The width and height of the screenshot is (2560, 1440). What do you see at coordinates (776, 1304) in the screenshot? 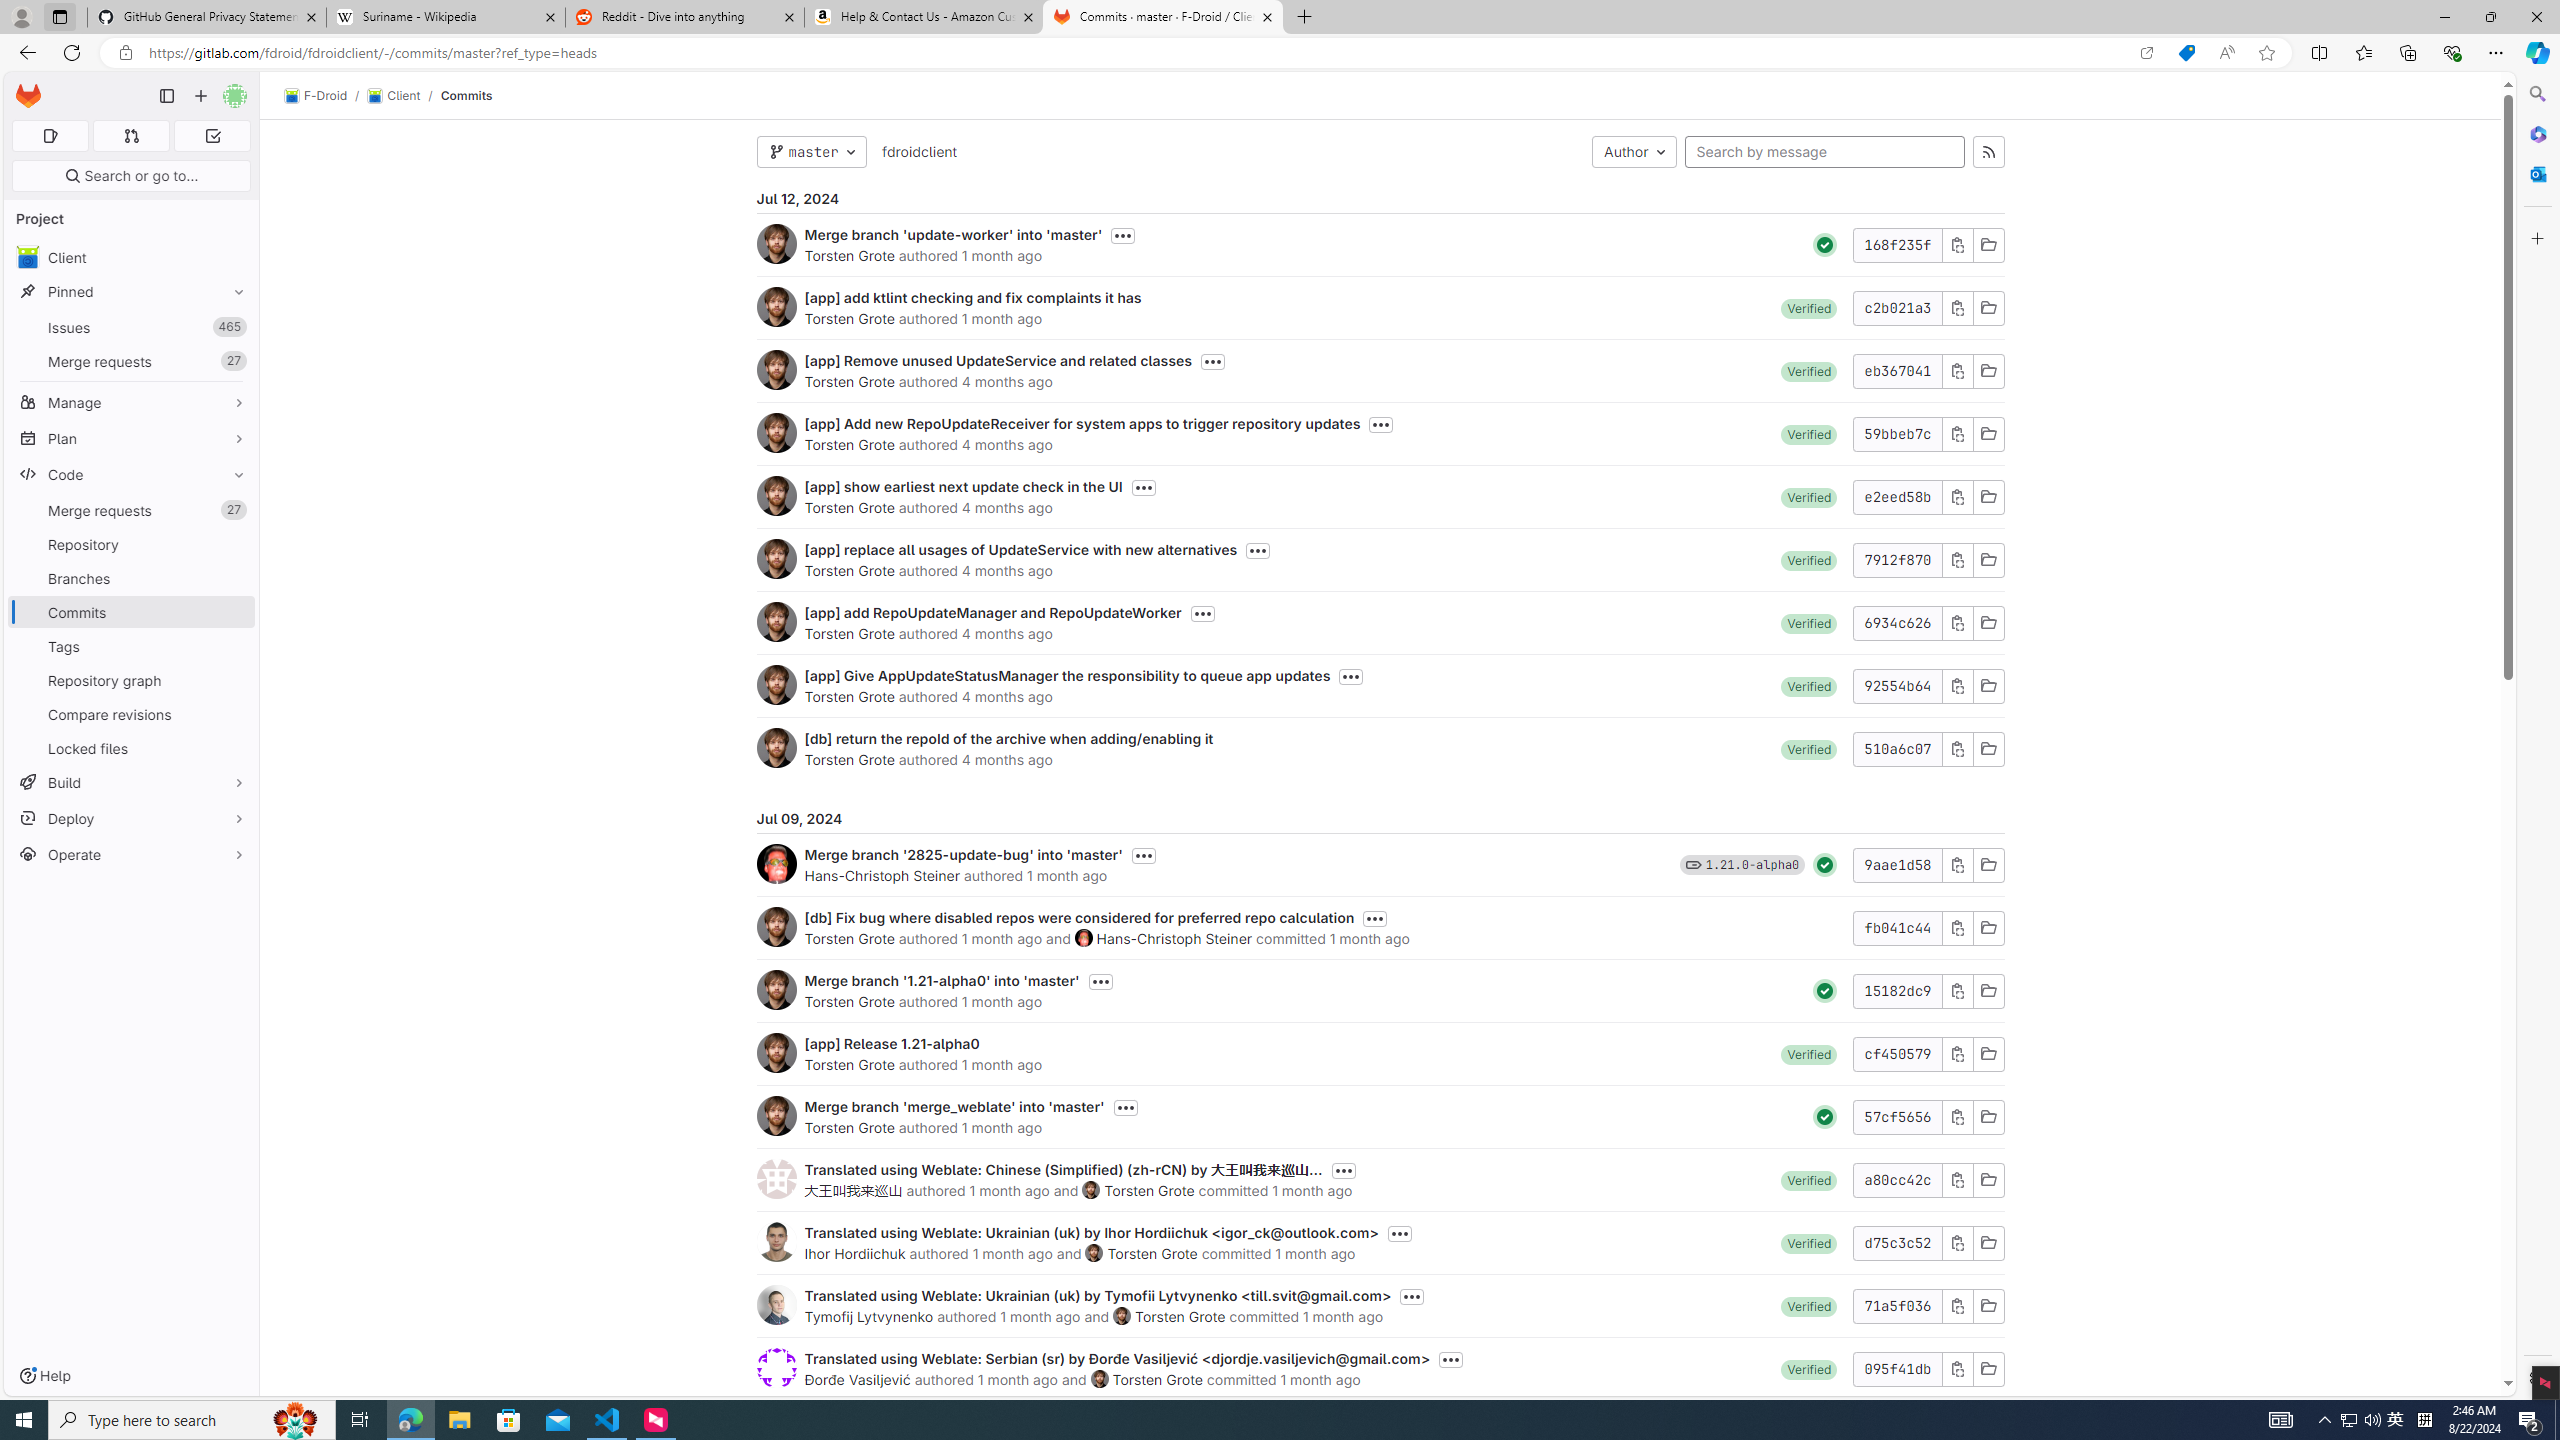
I see `Tymofij Lytvynenko's avatar` at bounding box center [776, 1304].